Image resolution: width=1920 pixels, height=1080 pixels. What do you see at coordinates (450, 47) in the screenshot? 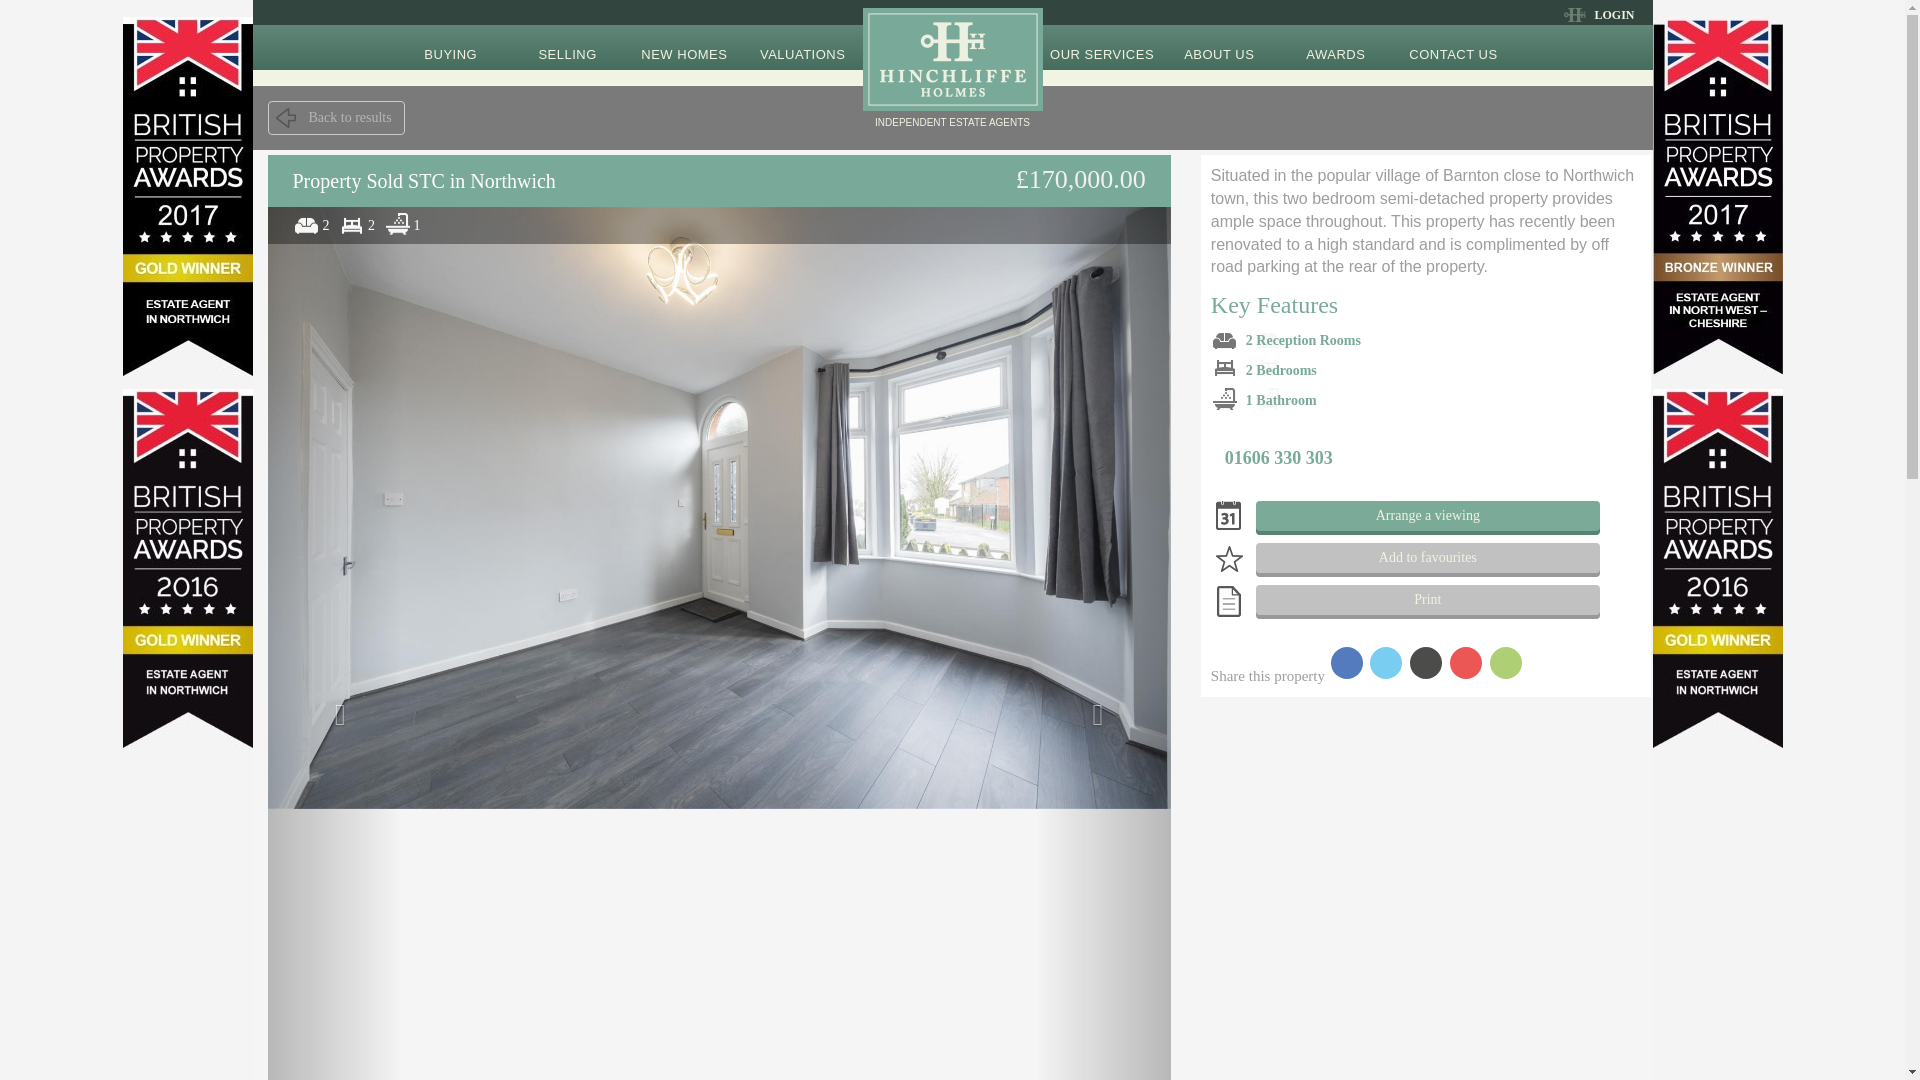
I see `BUYING` at bounding box center [450, 47].